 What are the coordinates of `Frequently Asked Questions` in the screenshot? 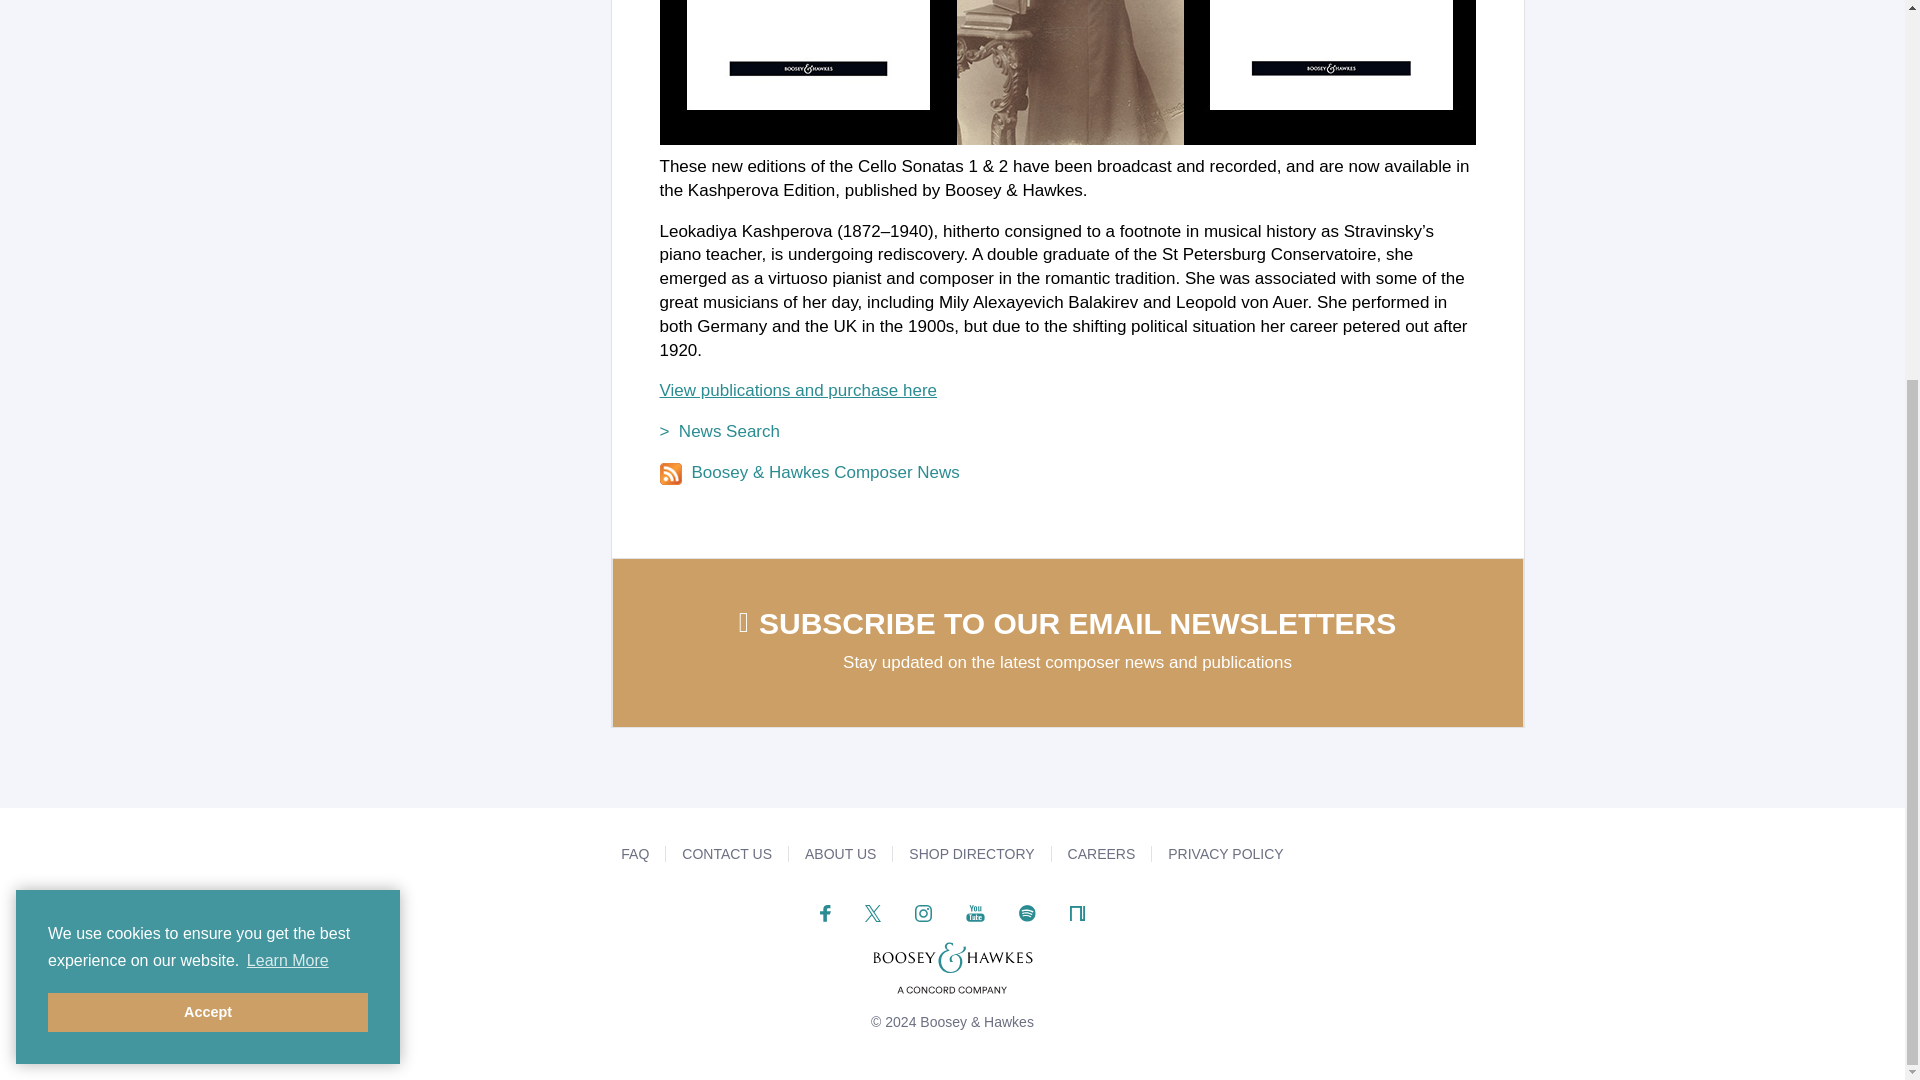 It's located at (634, 853).